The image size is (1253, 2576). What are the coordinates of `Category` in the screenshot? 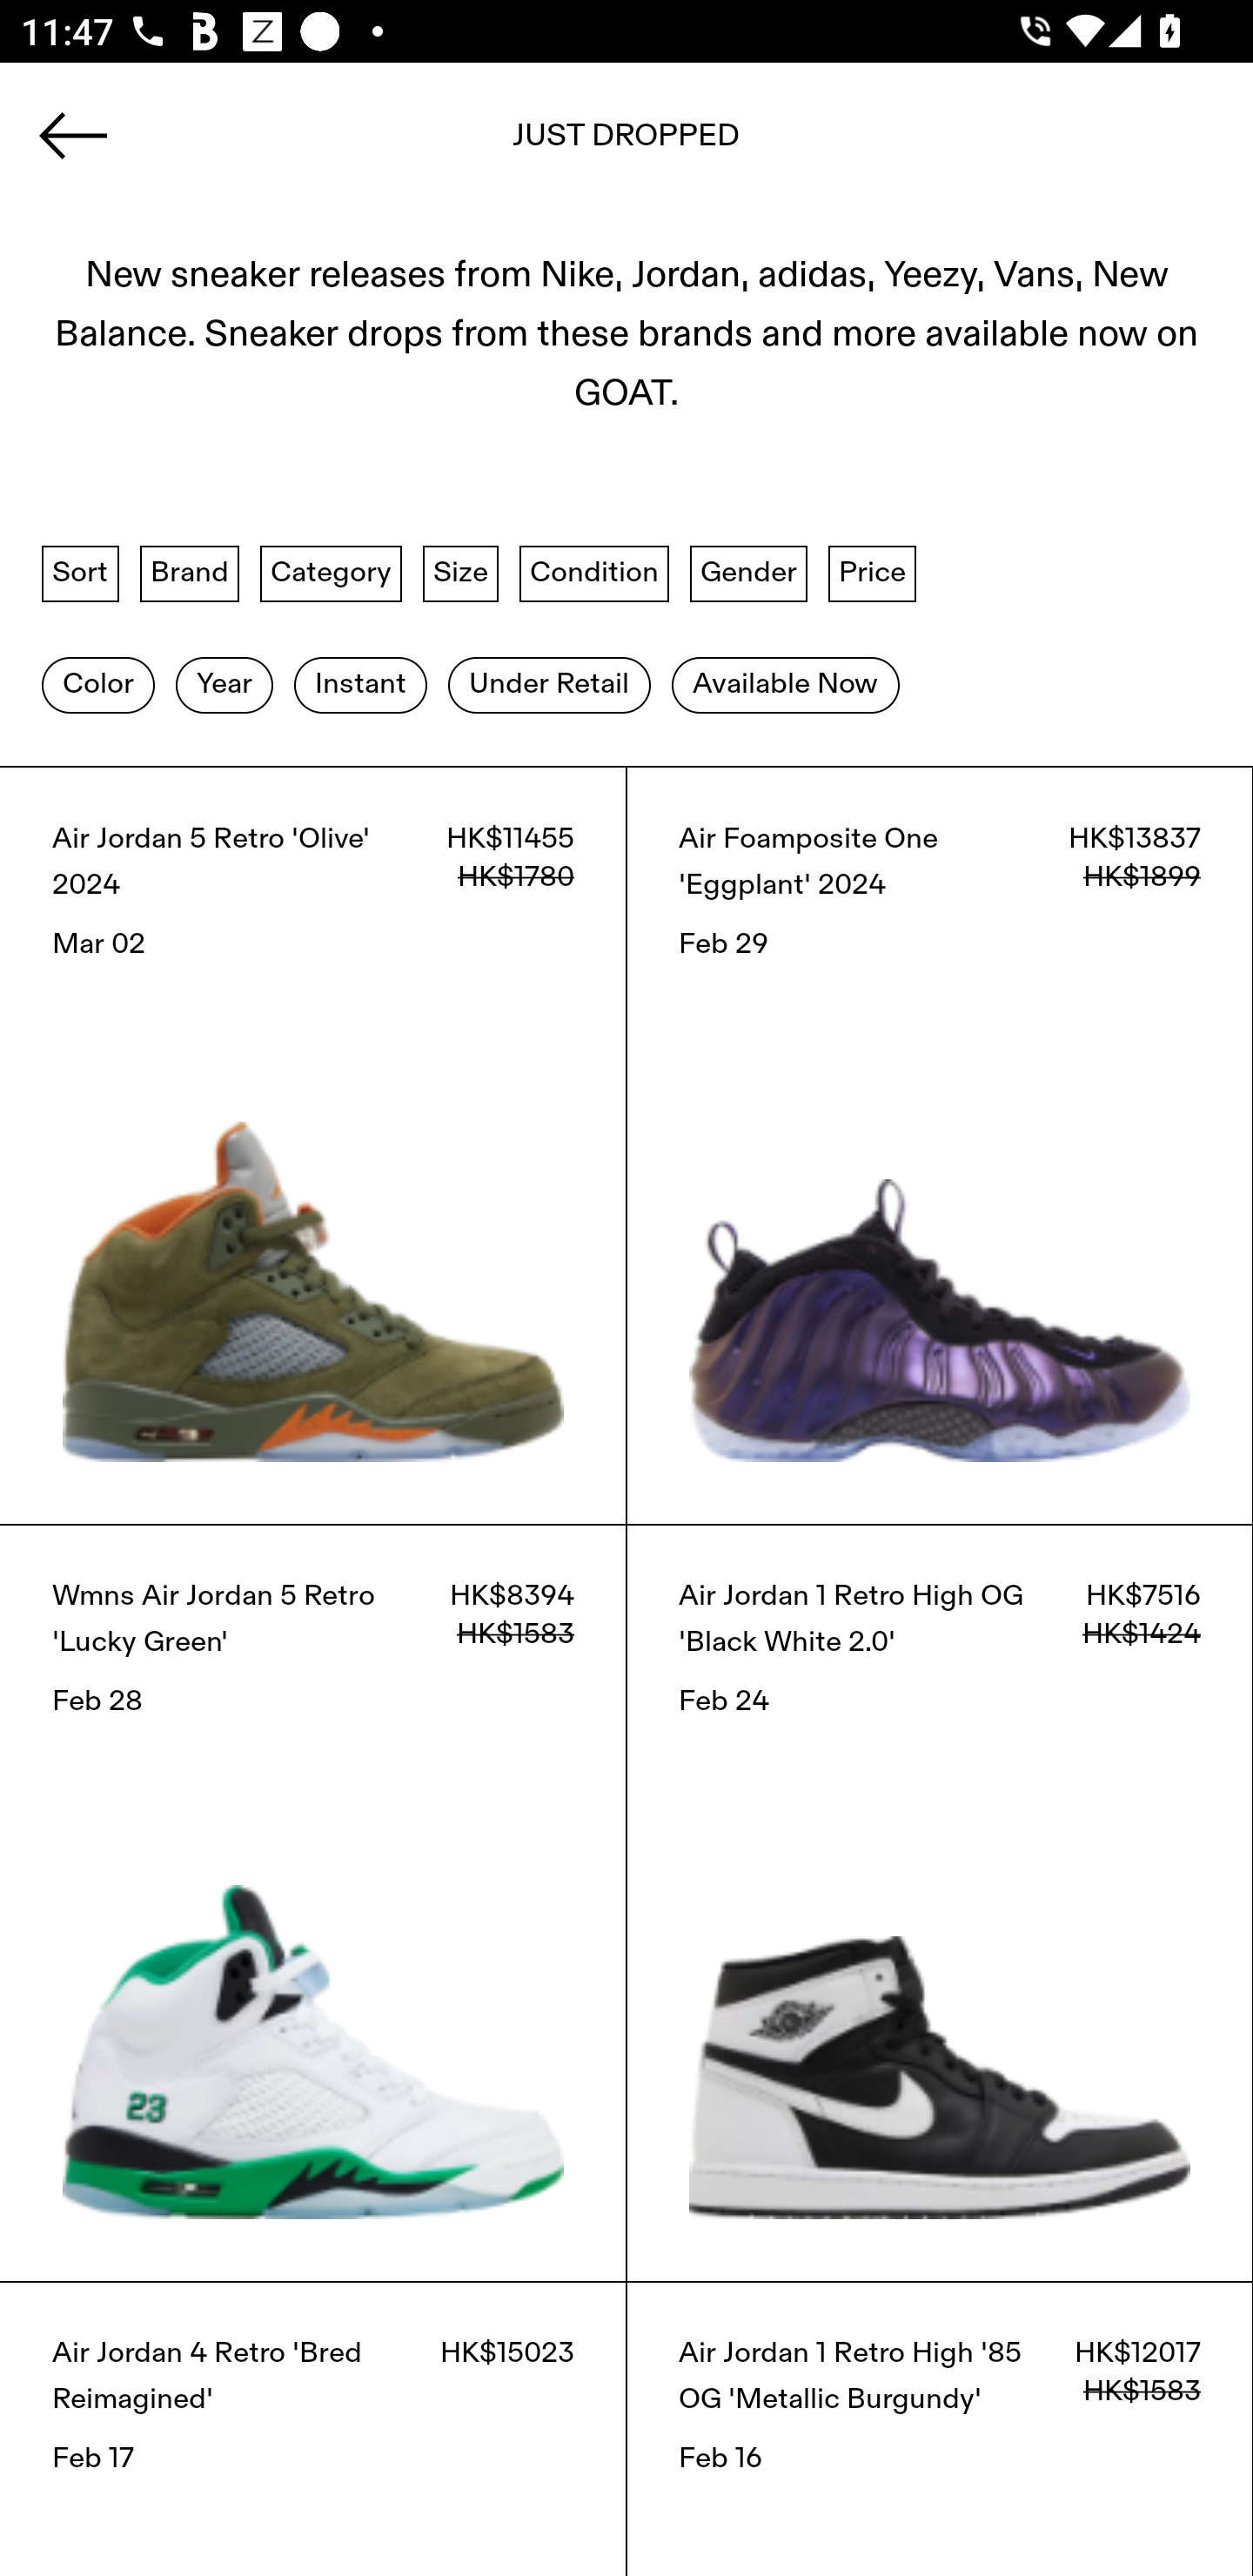 It's located at (331, 573).